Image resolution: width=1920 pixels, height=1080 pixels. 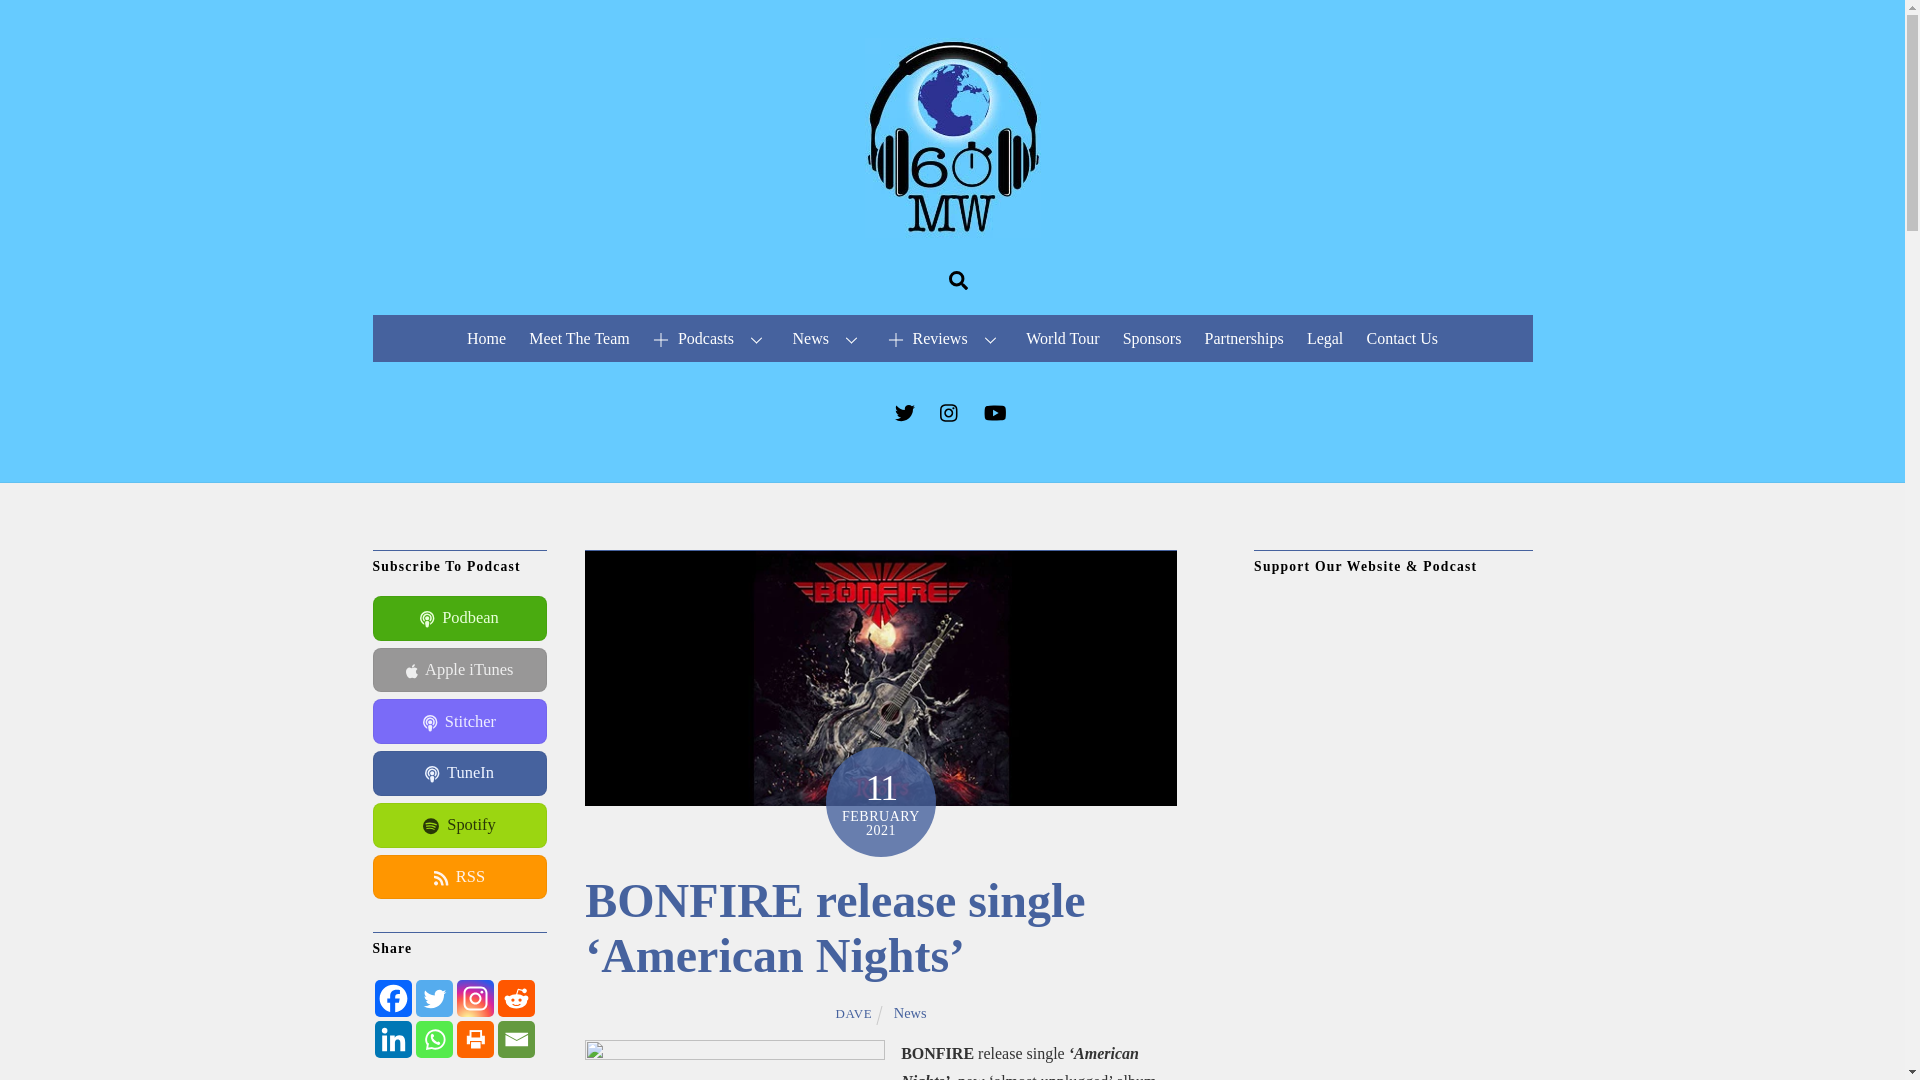 What do you see at coordinates (952, 228) in the screenshot?
I see `60 Minutes With` at bounding box center [952, 228].